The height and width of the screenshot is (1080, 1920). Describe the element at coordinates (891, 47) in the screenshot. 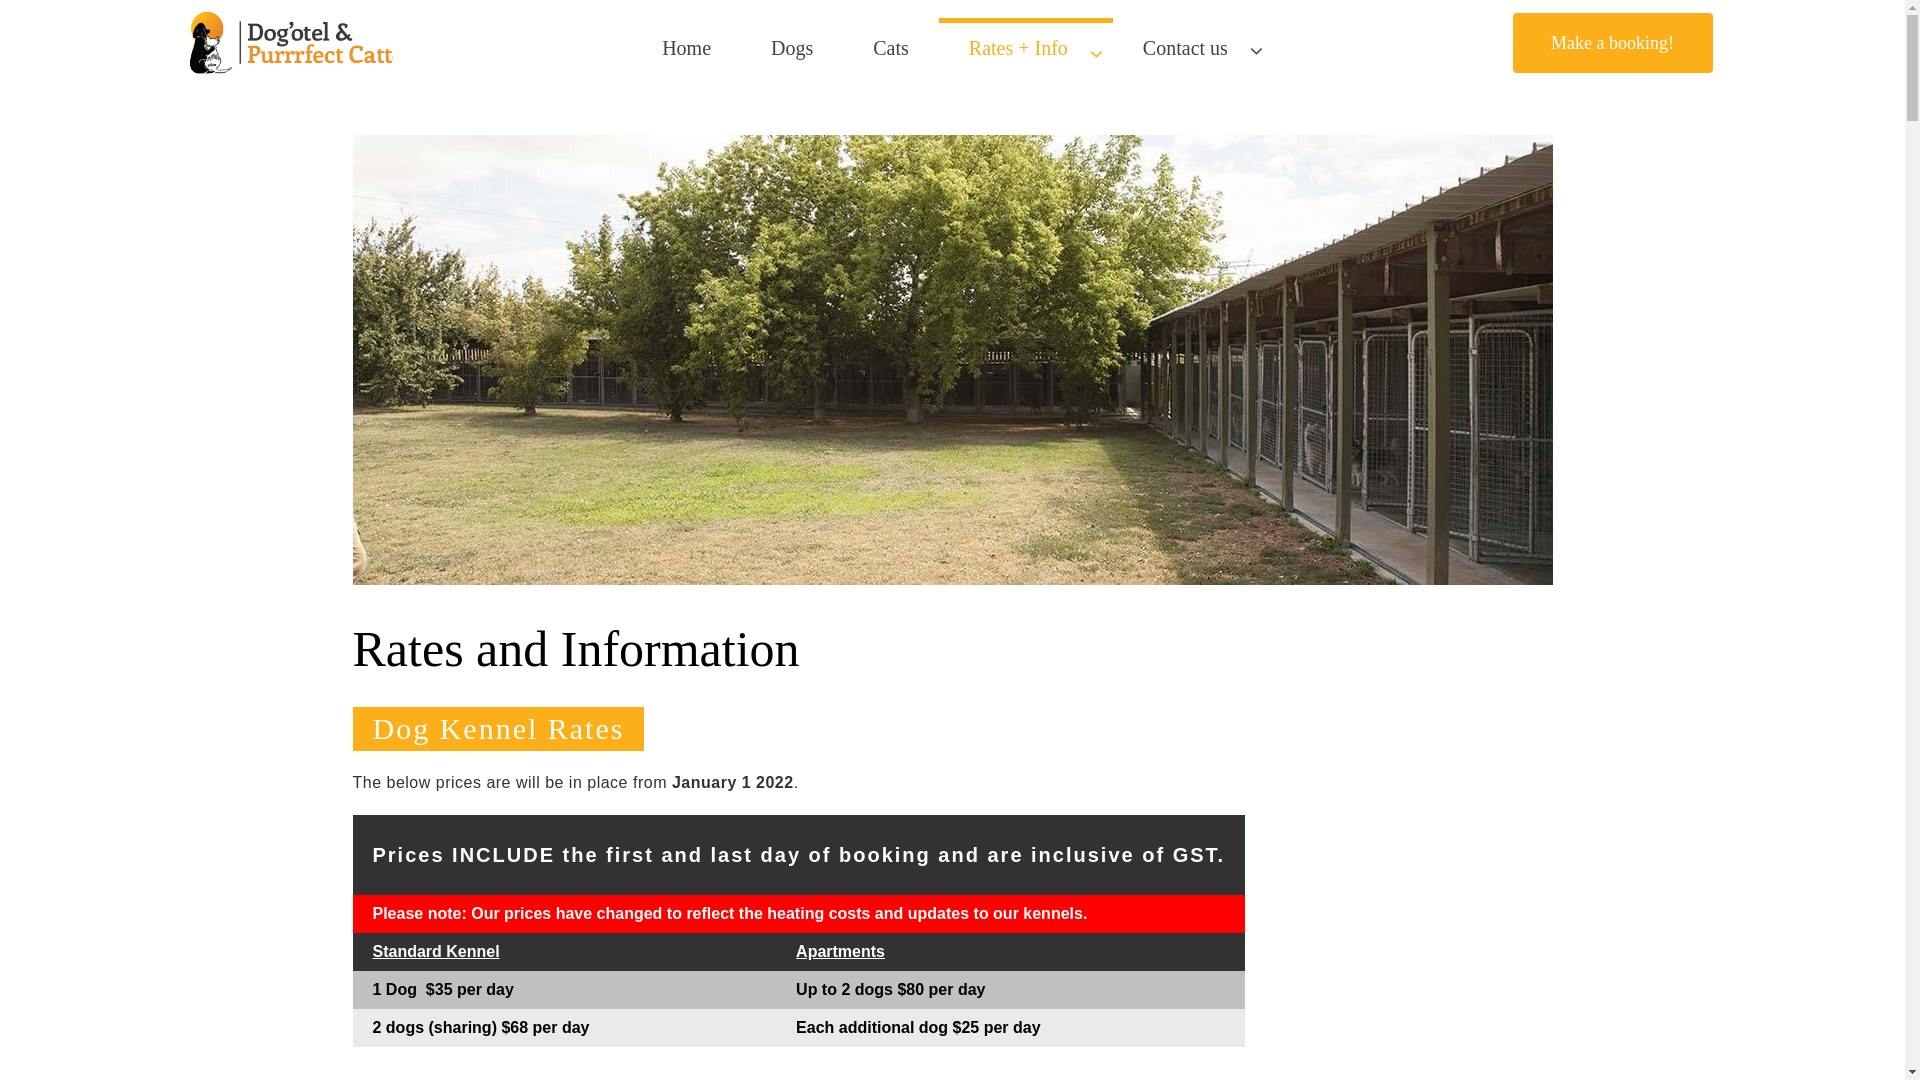

I see `Cats` at that location.